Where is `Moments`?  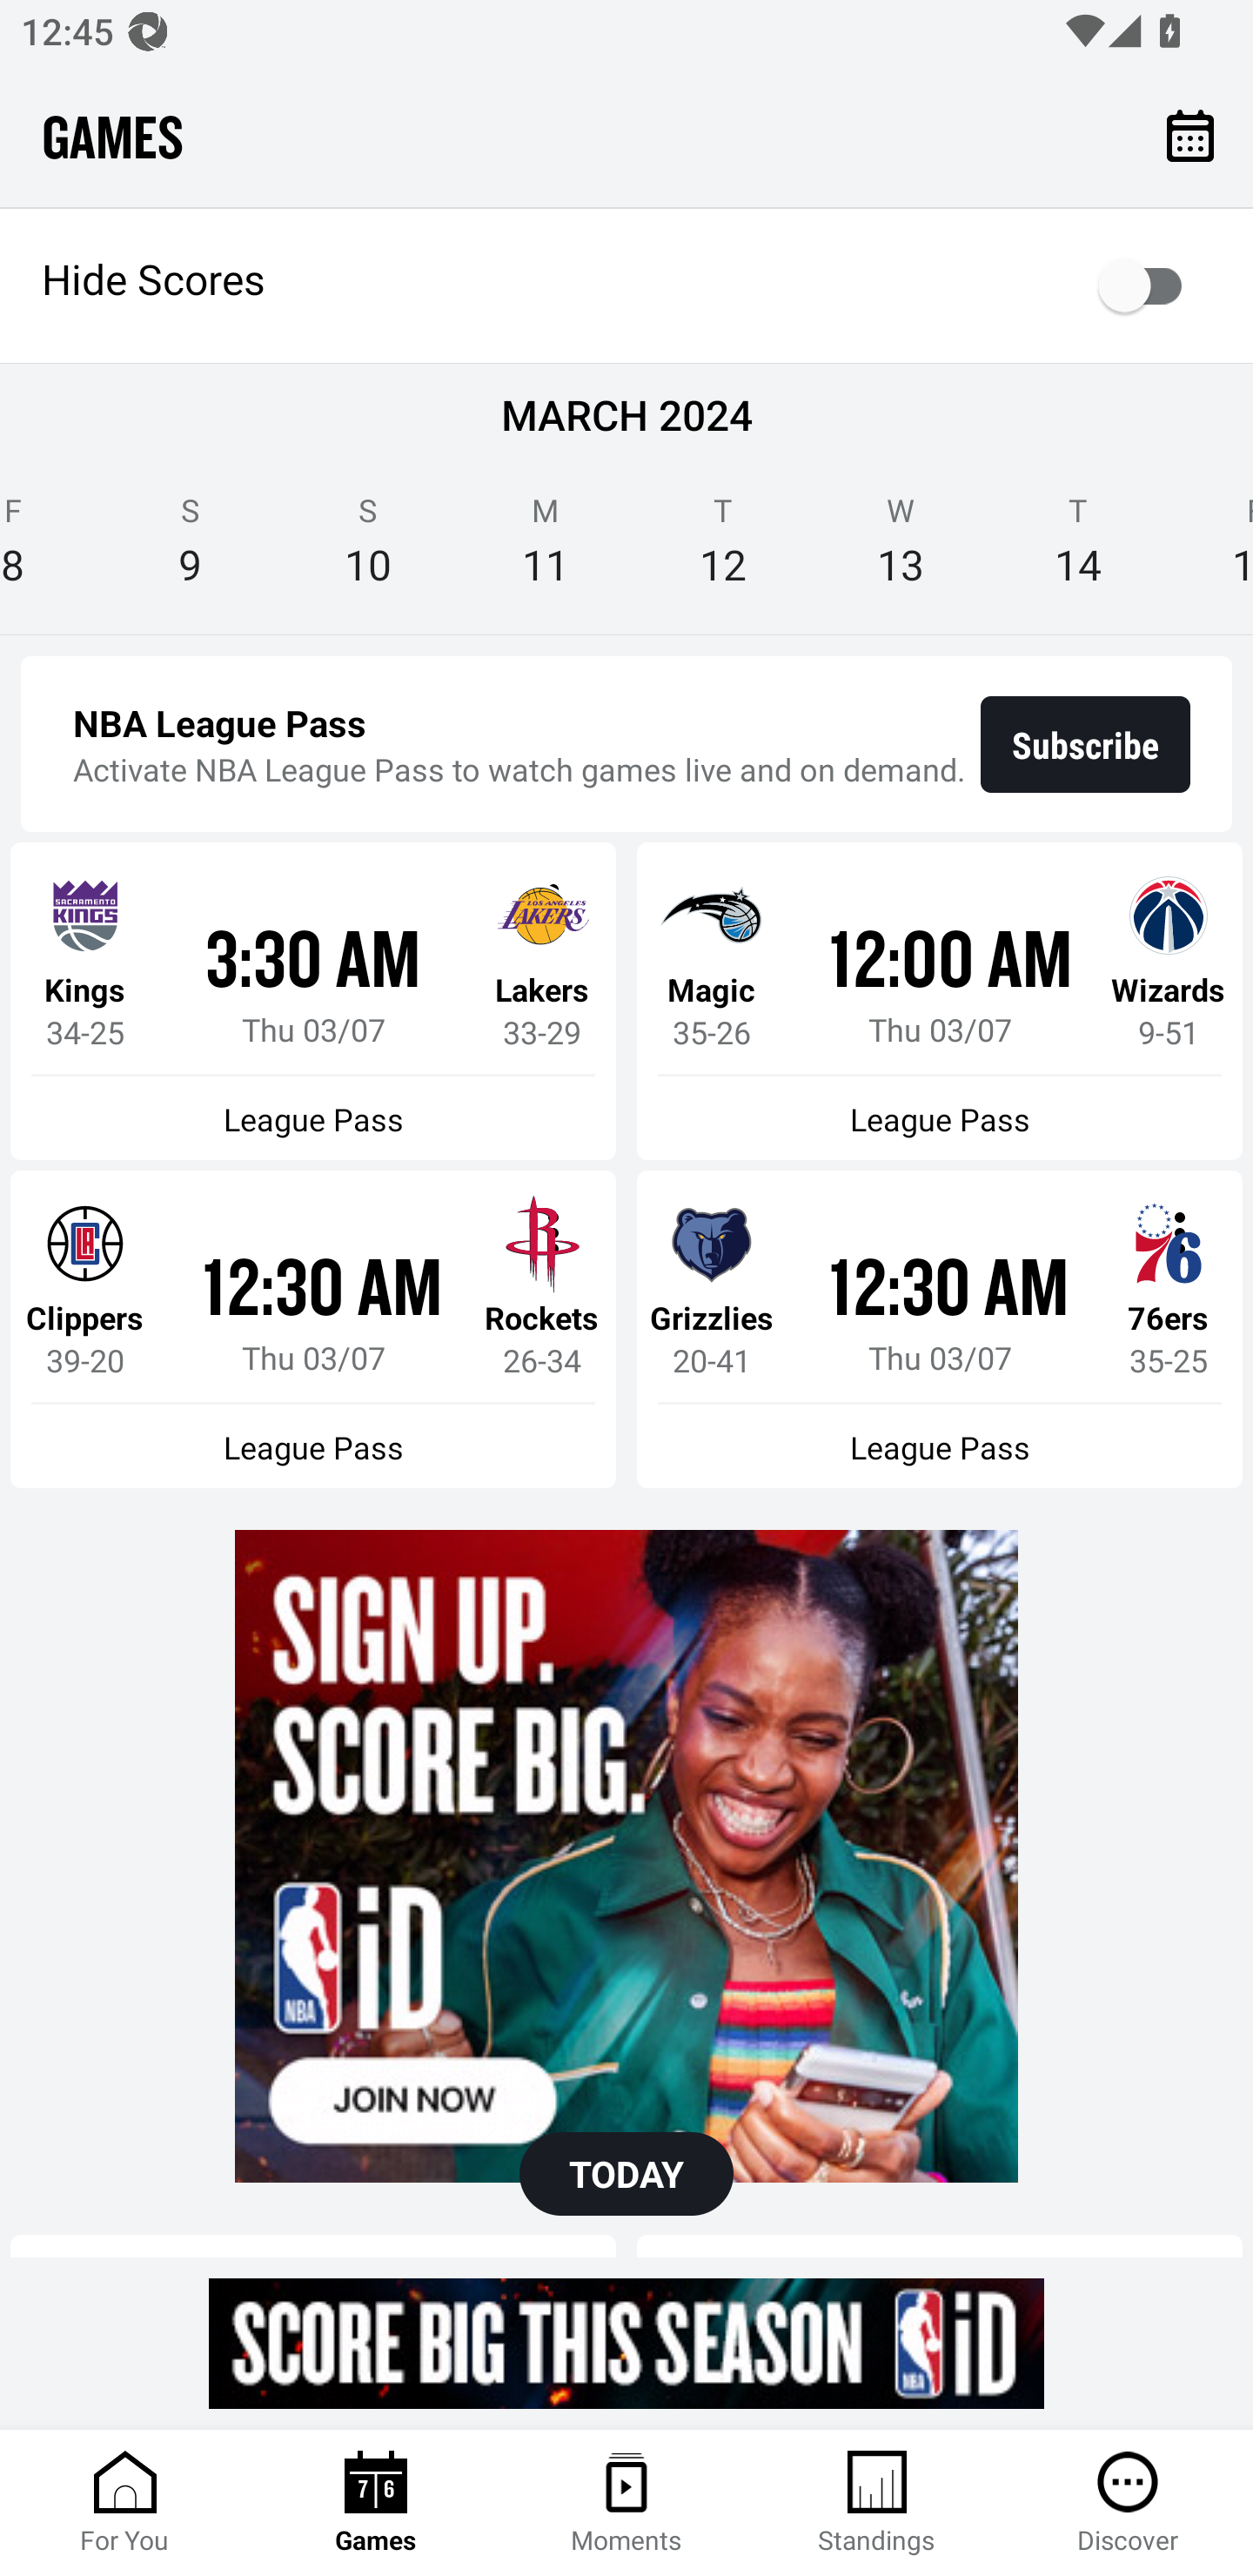
Moments is located at coordinates (626, 2503).